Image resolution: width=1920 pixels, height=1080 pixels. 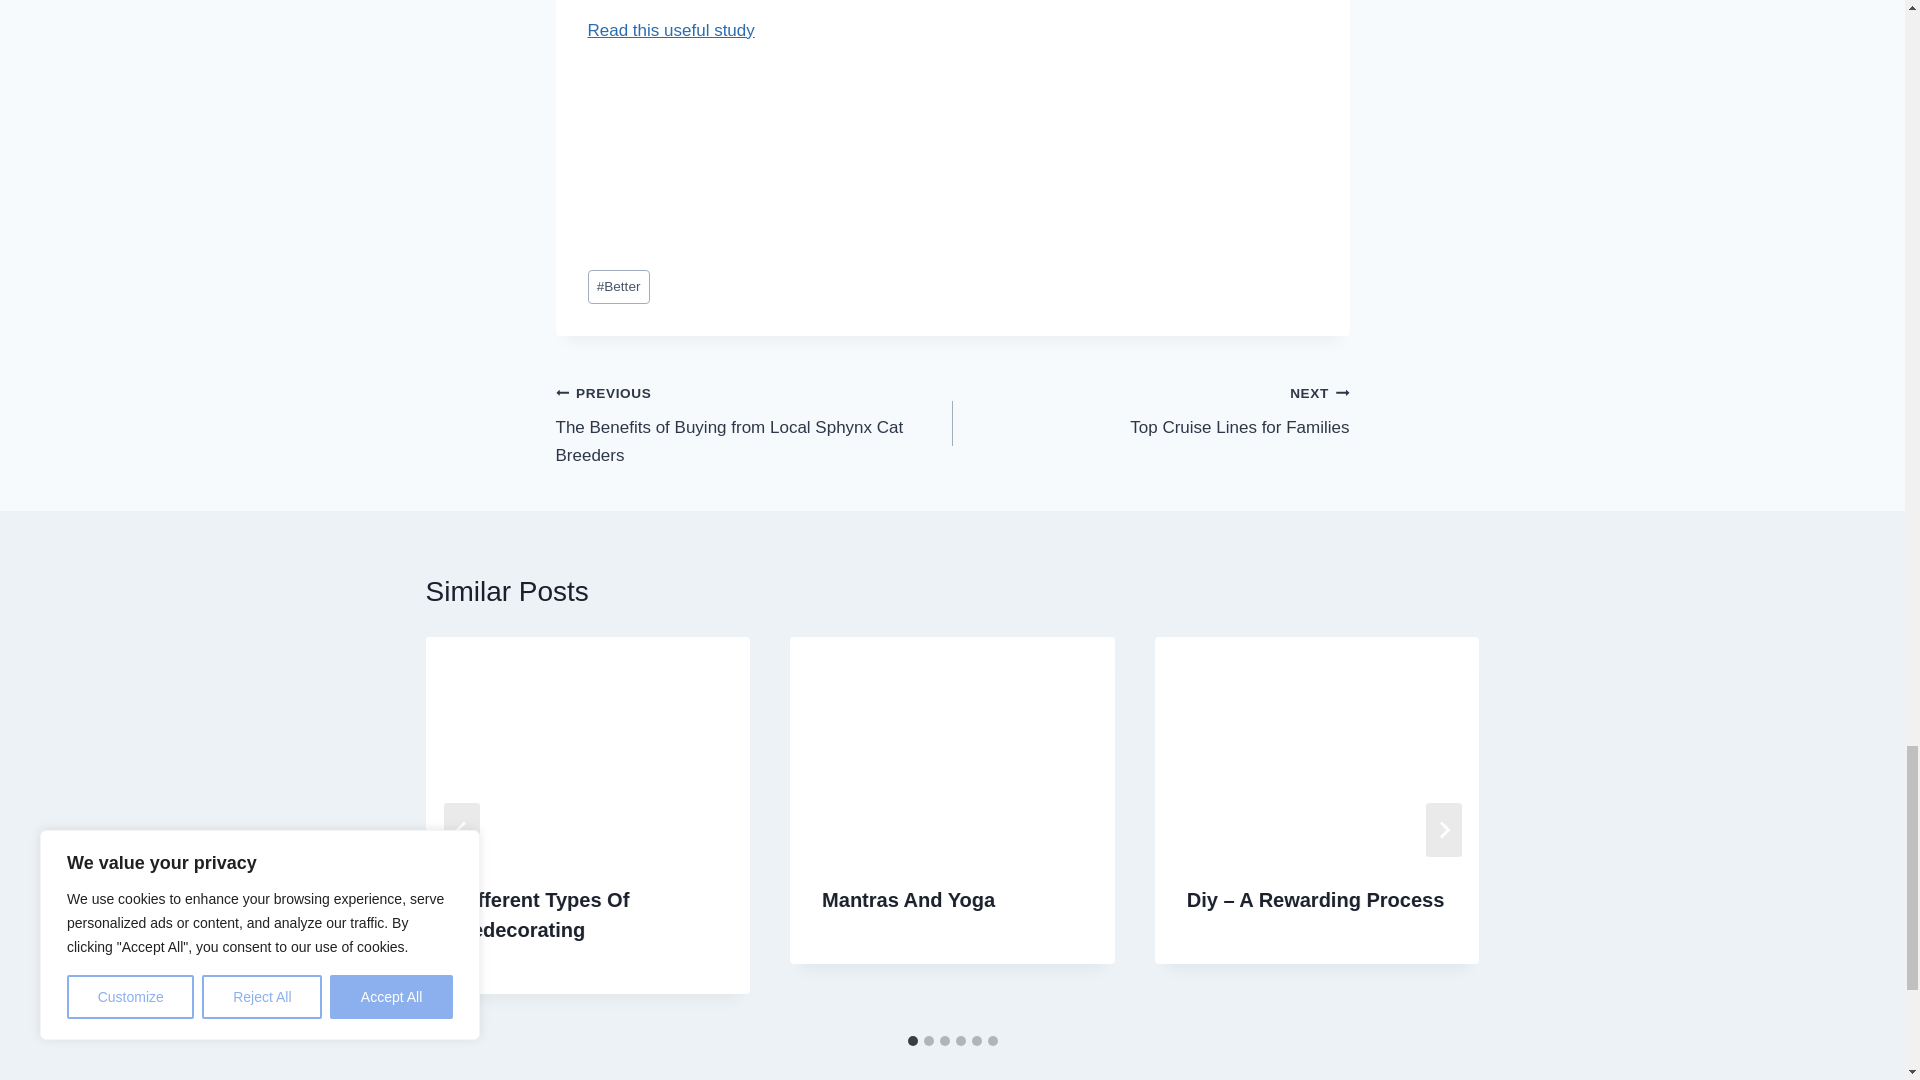 I want to click on Better, so click(x=618, y=164).